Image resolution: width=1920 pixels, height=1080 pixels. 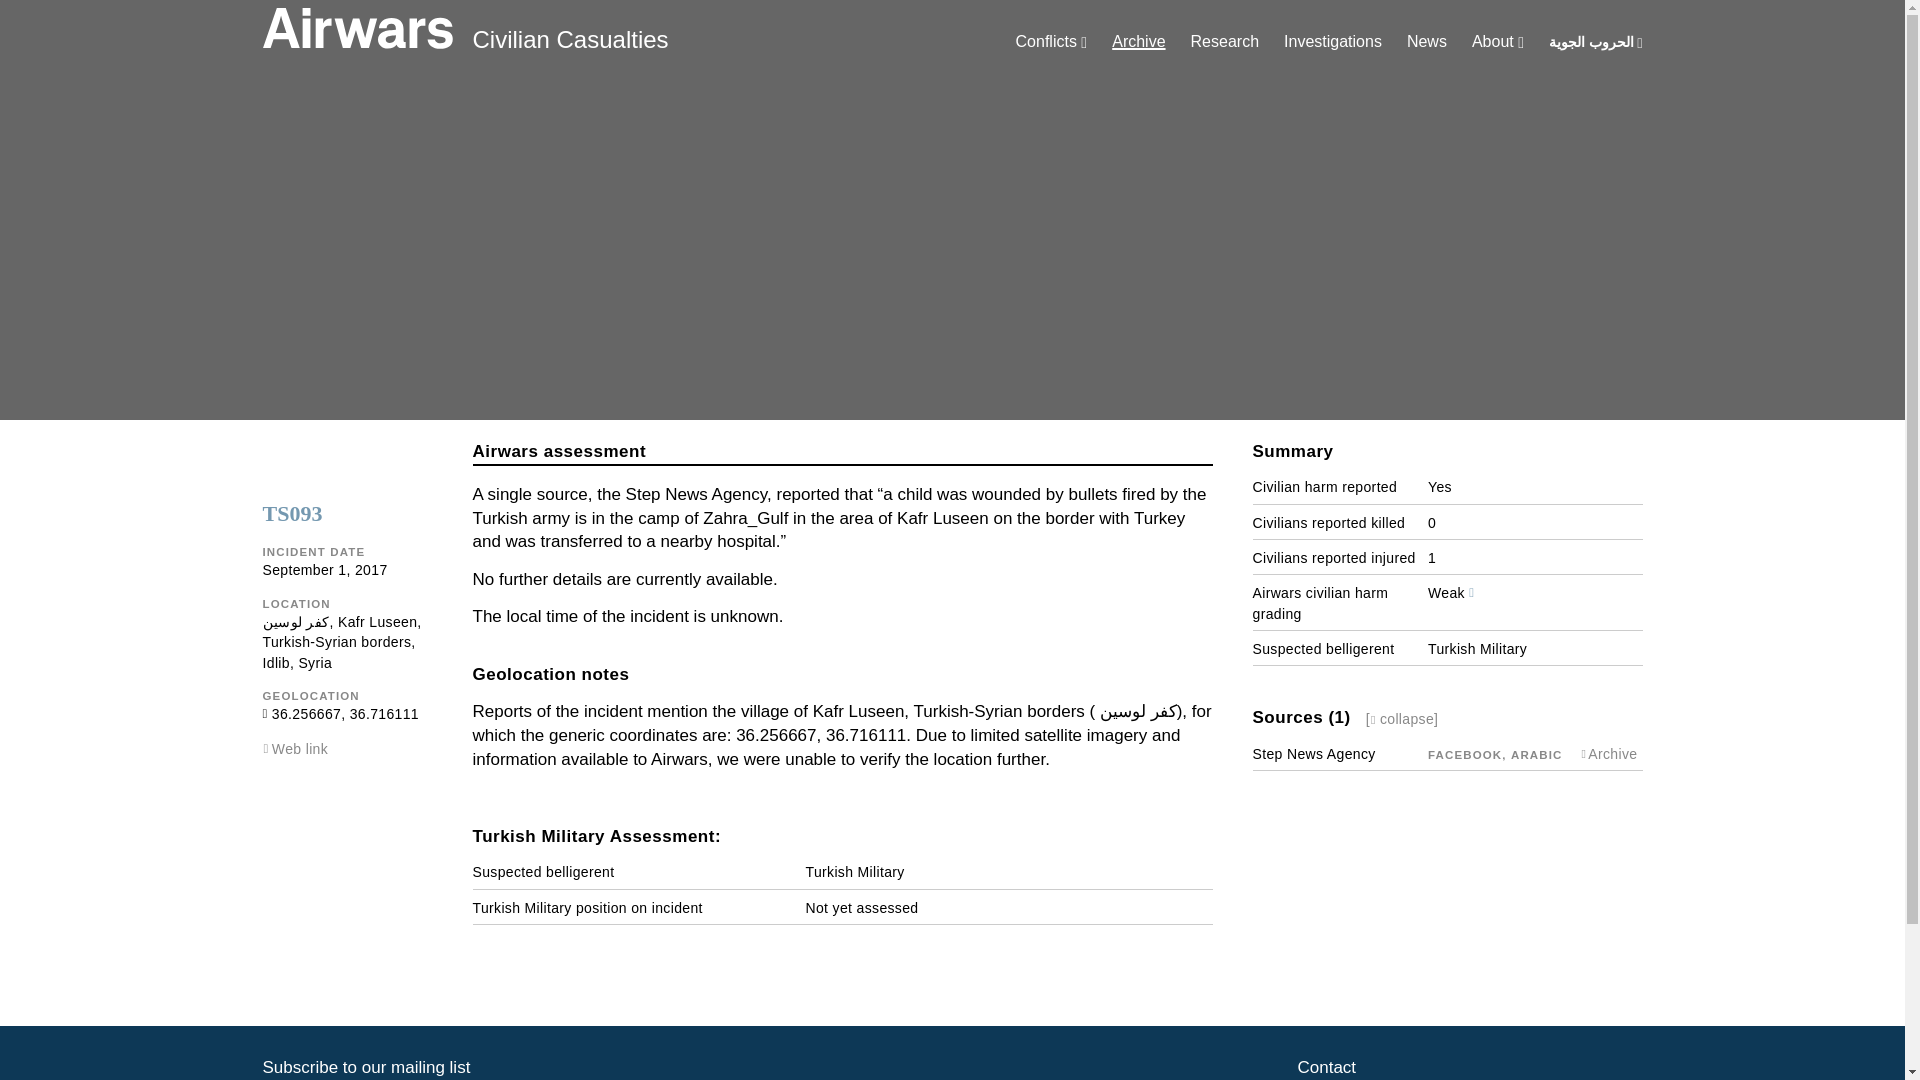 What do you see at coordinates (1333, 41) in the screenshot?
I see `Investigations` at bounding box center [1333, 41].